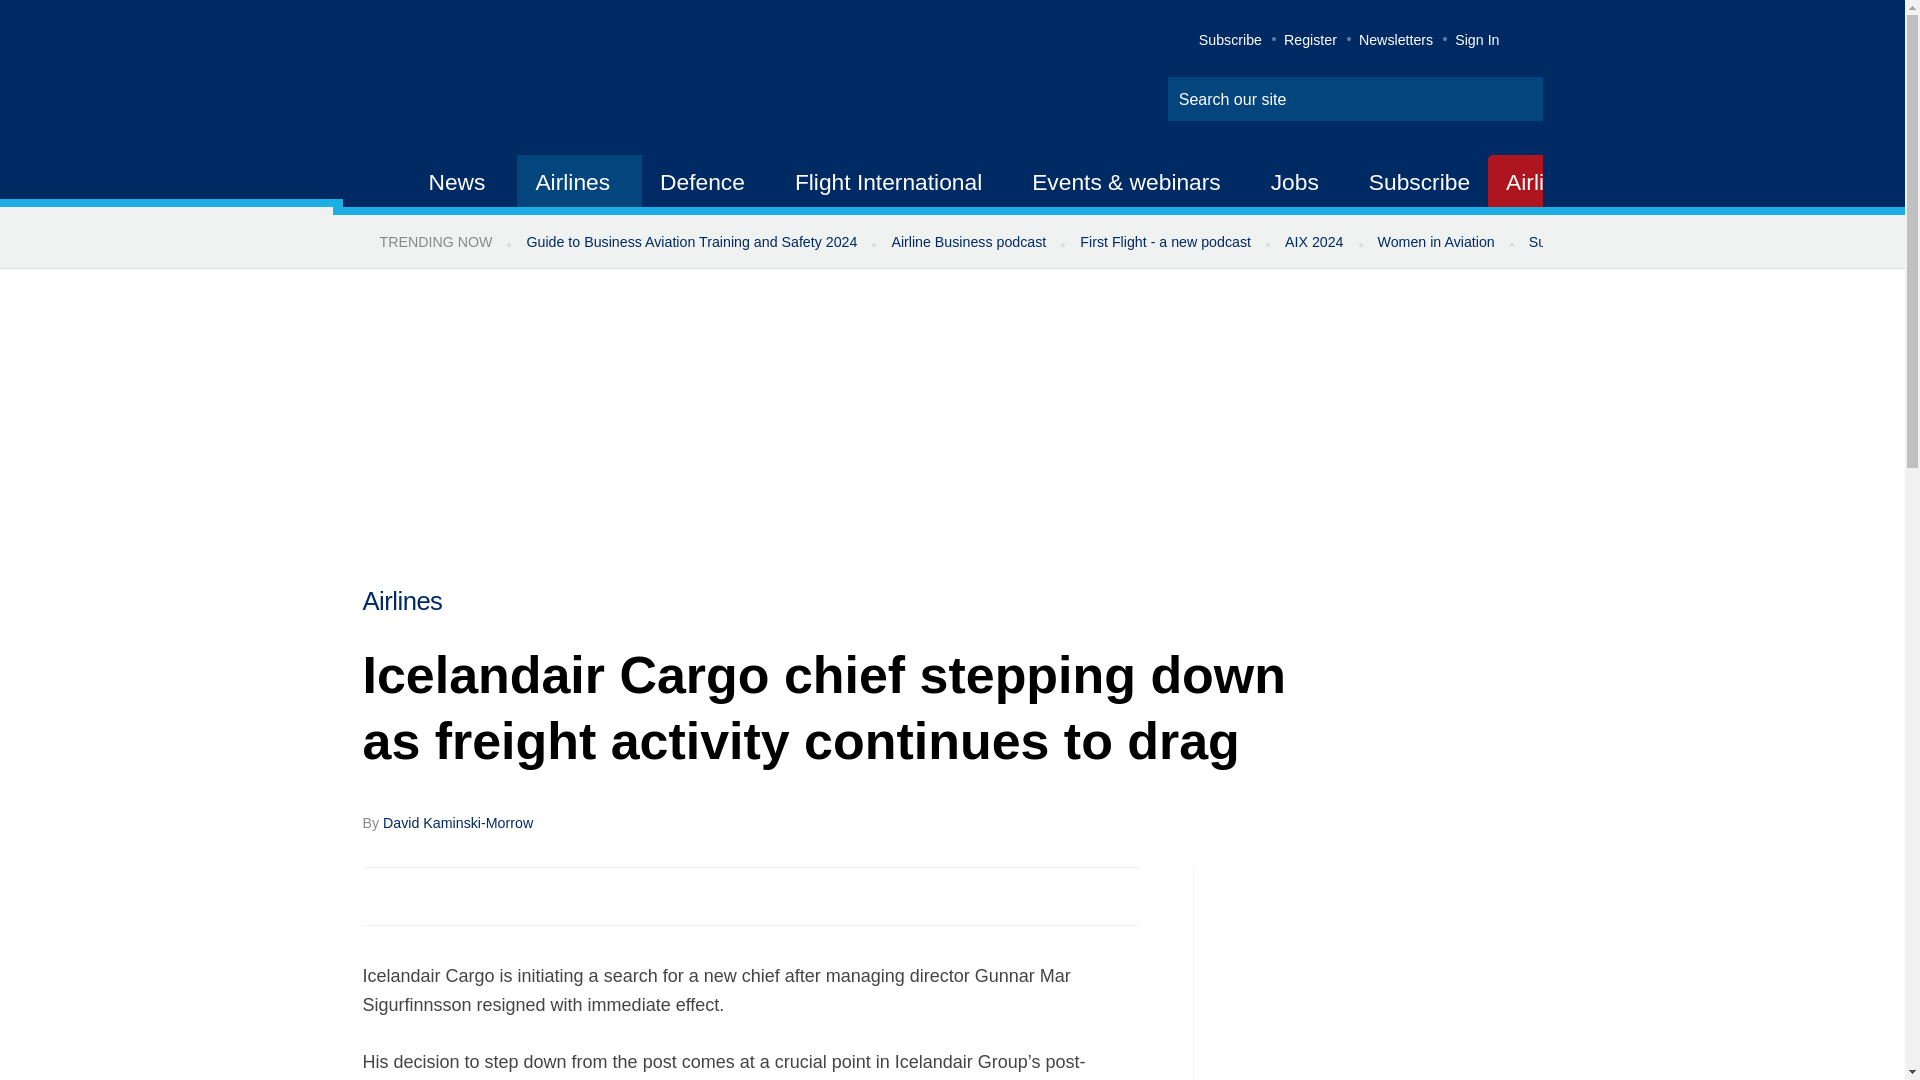  Describe the element at coordinates (1314, 242) in the screenshot. I see `AIX 2024` at that location.